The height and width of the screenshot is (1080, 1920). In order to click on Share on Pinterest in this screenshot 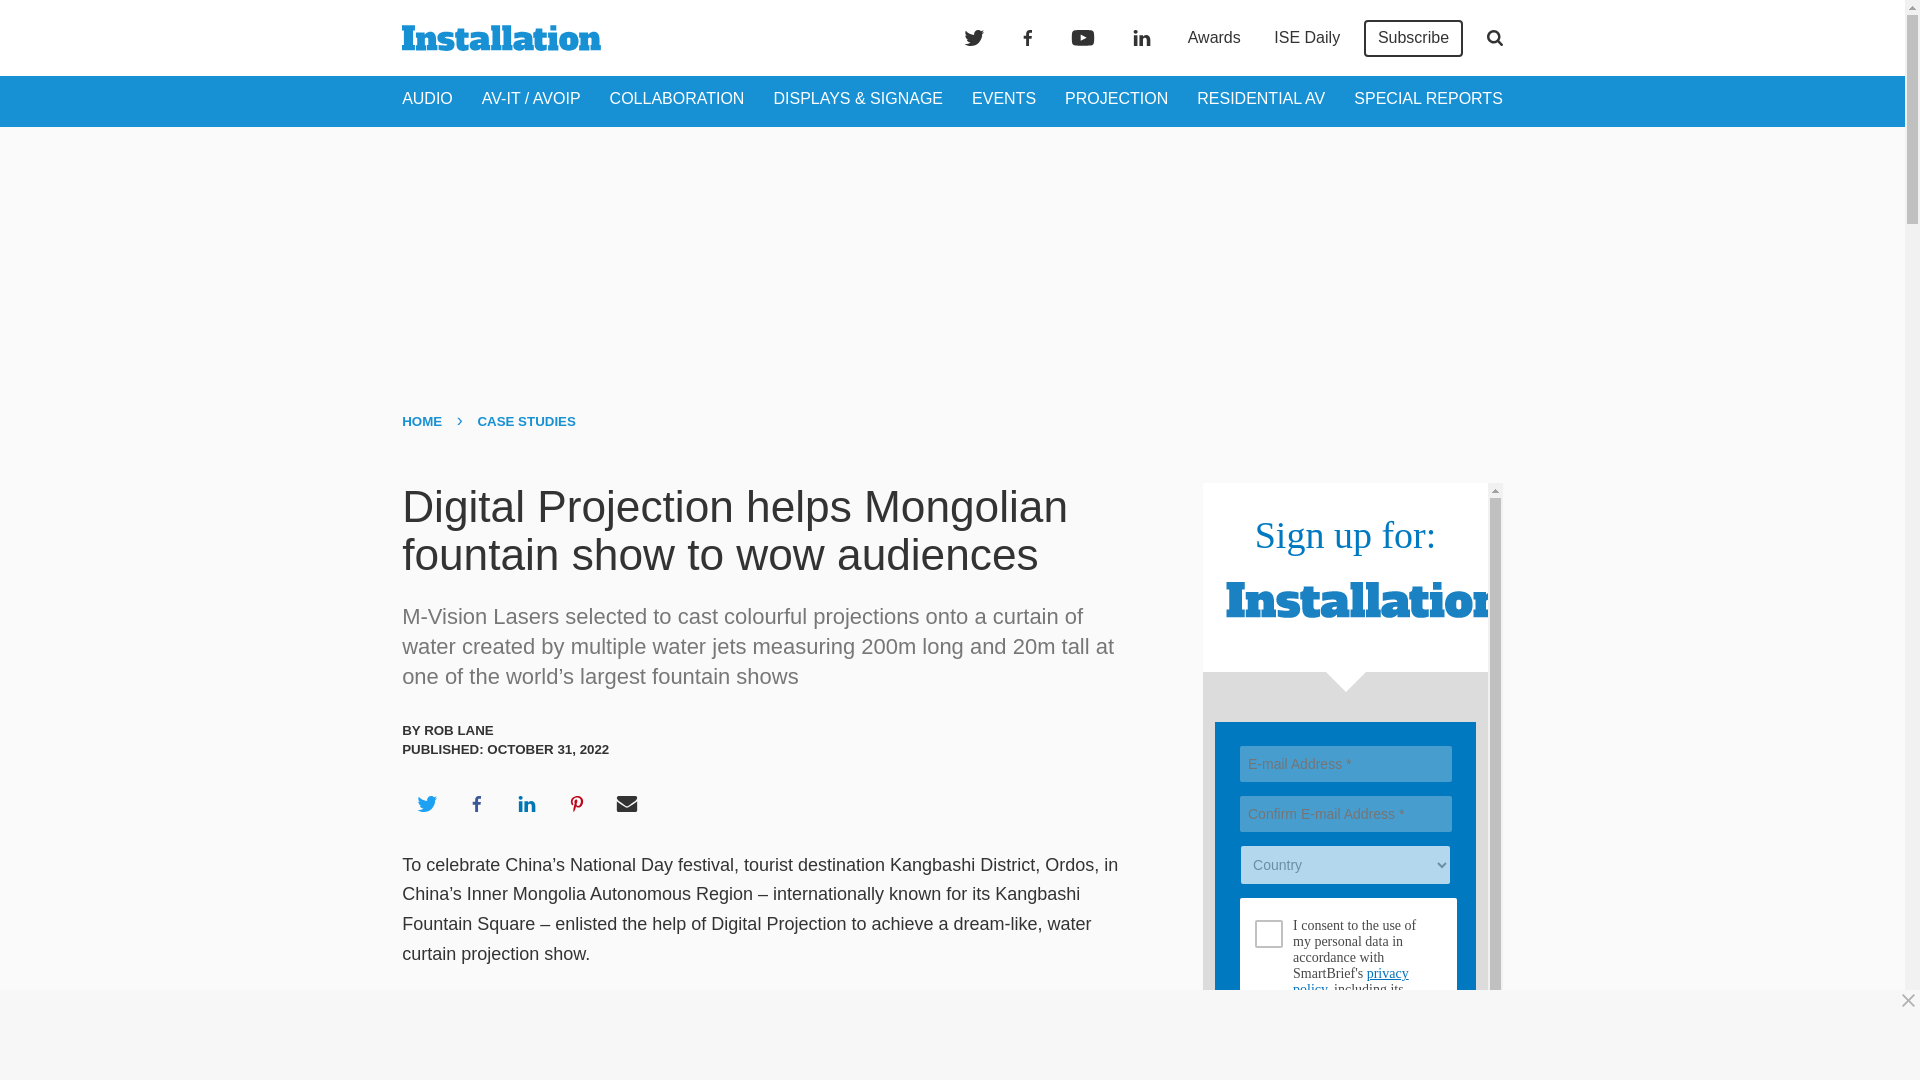, I will do `click(577, 804)`.